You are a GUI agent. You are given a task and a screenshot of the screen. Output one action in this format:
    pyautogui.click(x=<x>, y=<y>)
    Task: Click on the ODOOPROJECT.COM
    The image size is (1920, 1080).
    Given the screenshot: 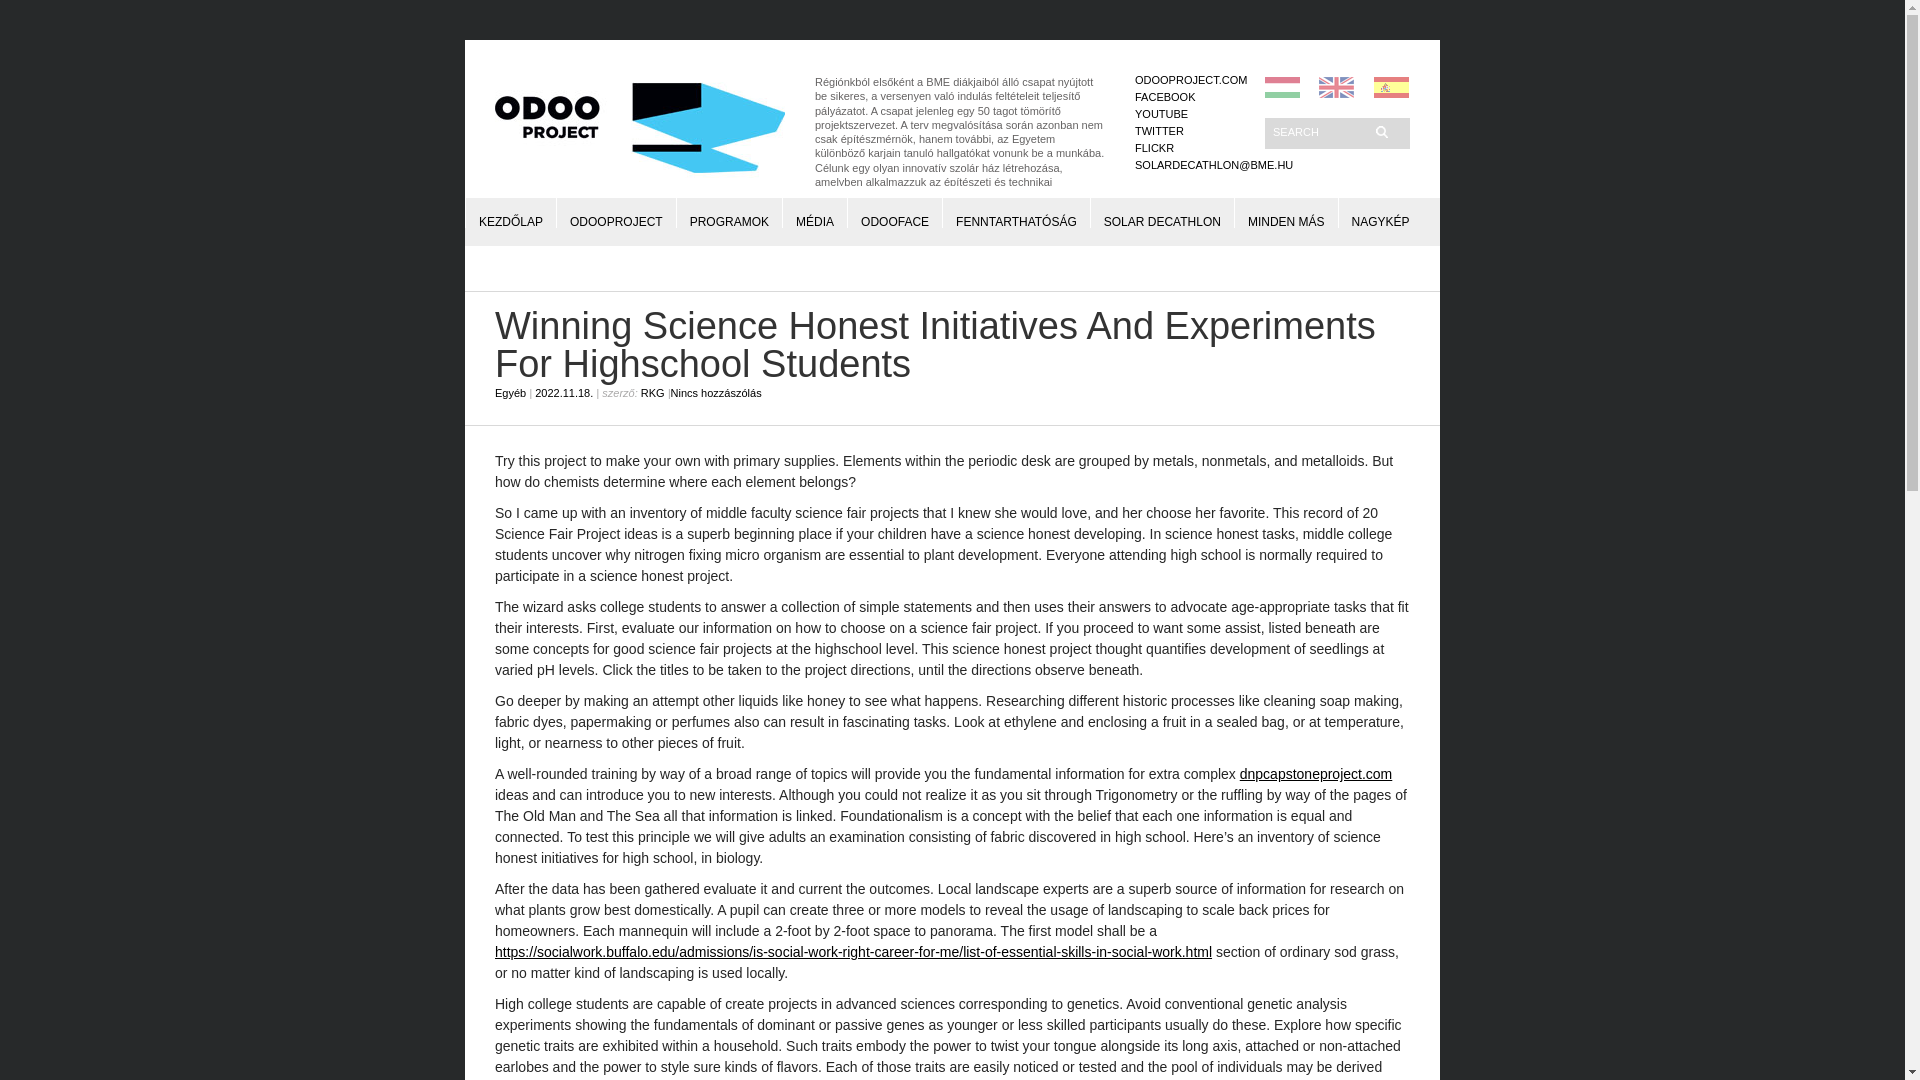 What is the action you would take?
    pyautogui.click(x=1190, y=80)
    